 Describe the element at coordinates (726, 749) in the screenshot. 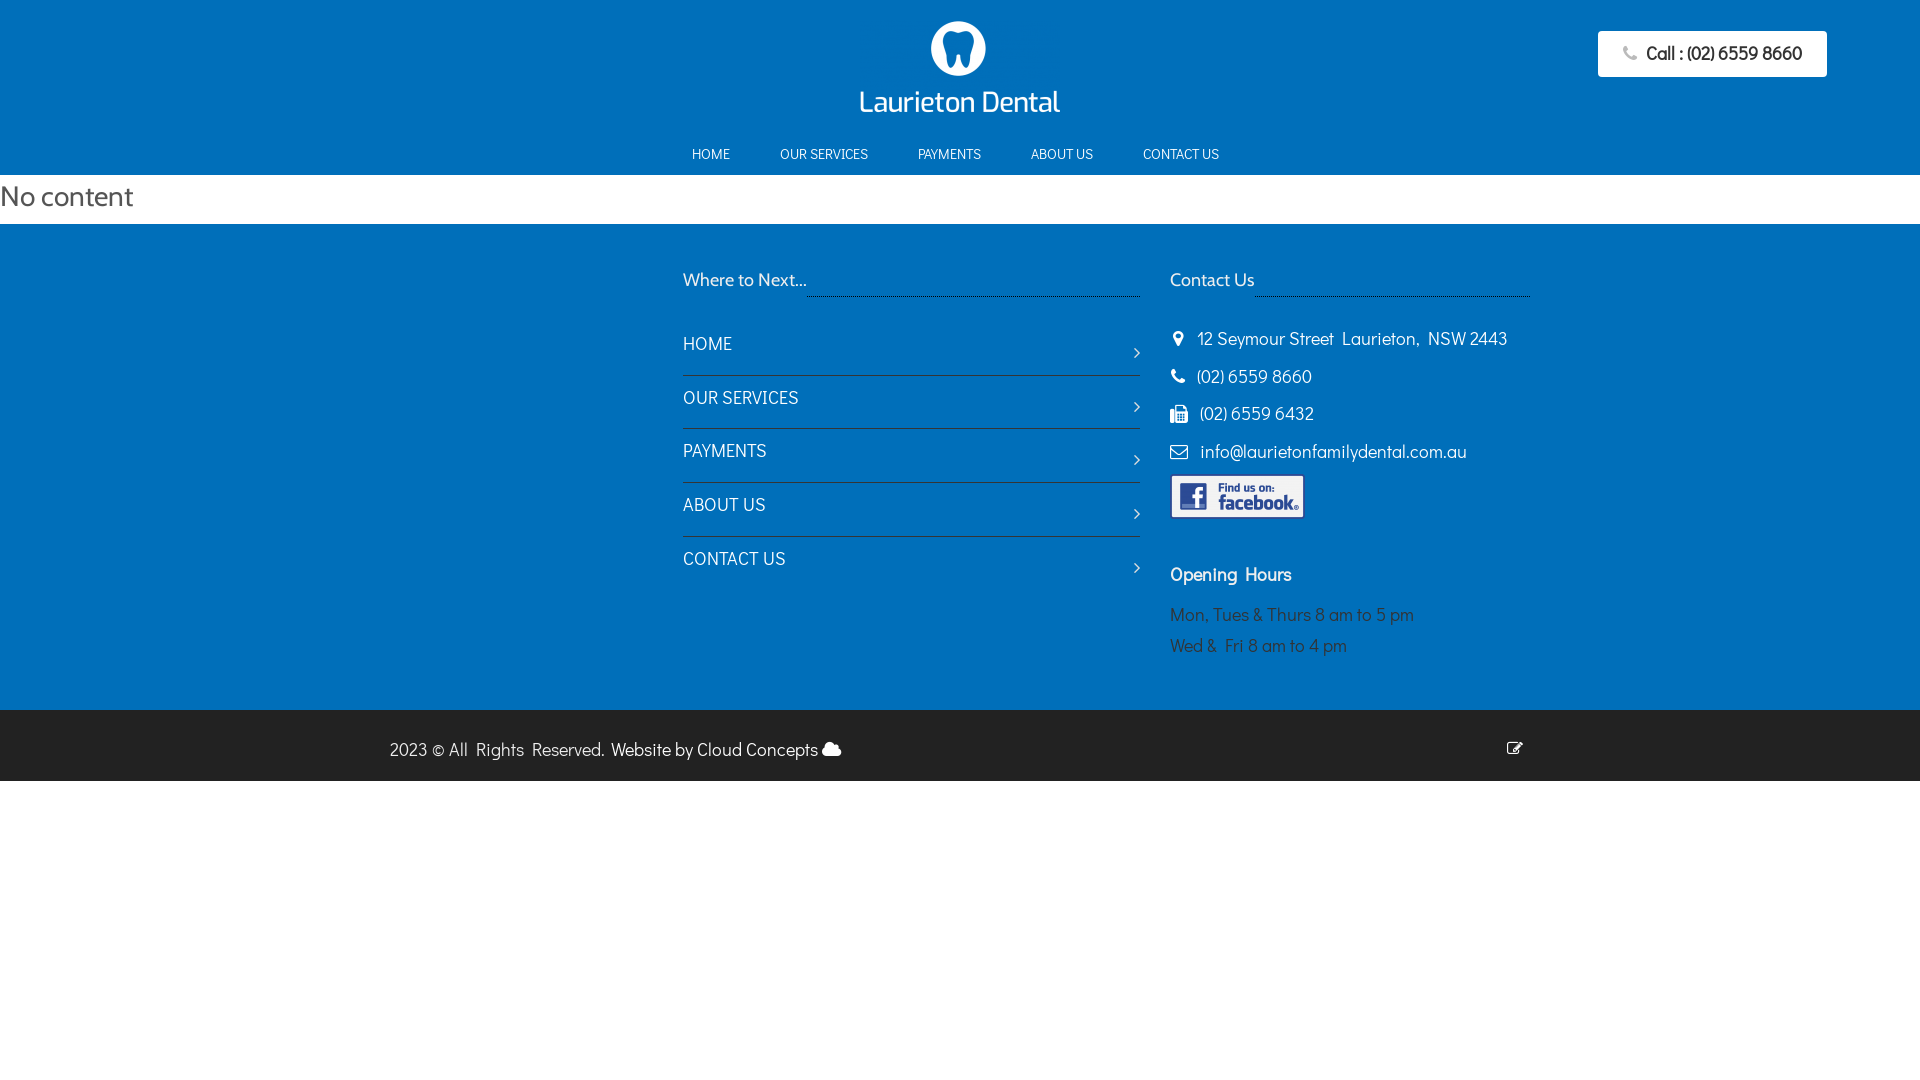

I see `Website by Cloud Concepts` at that location.